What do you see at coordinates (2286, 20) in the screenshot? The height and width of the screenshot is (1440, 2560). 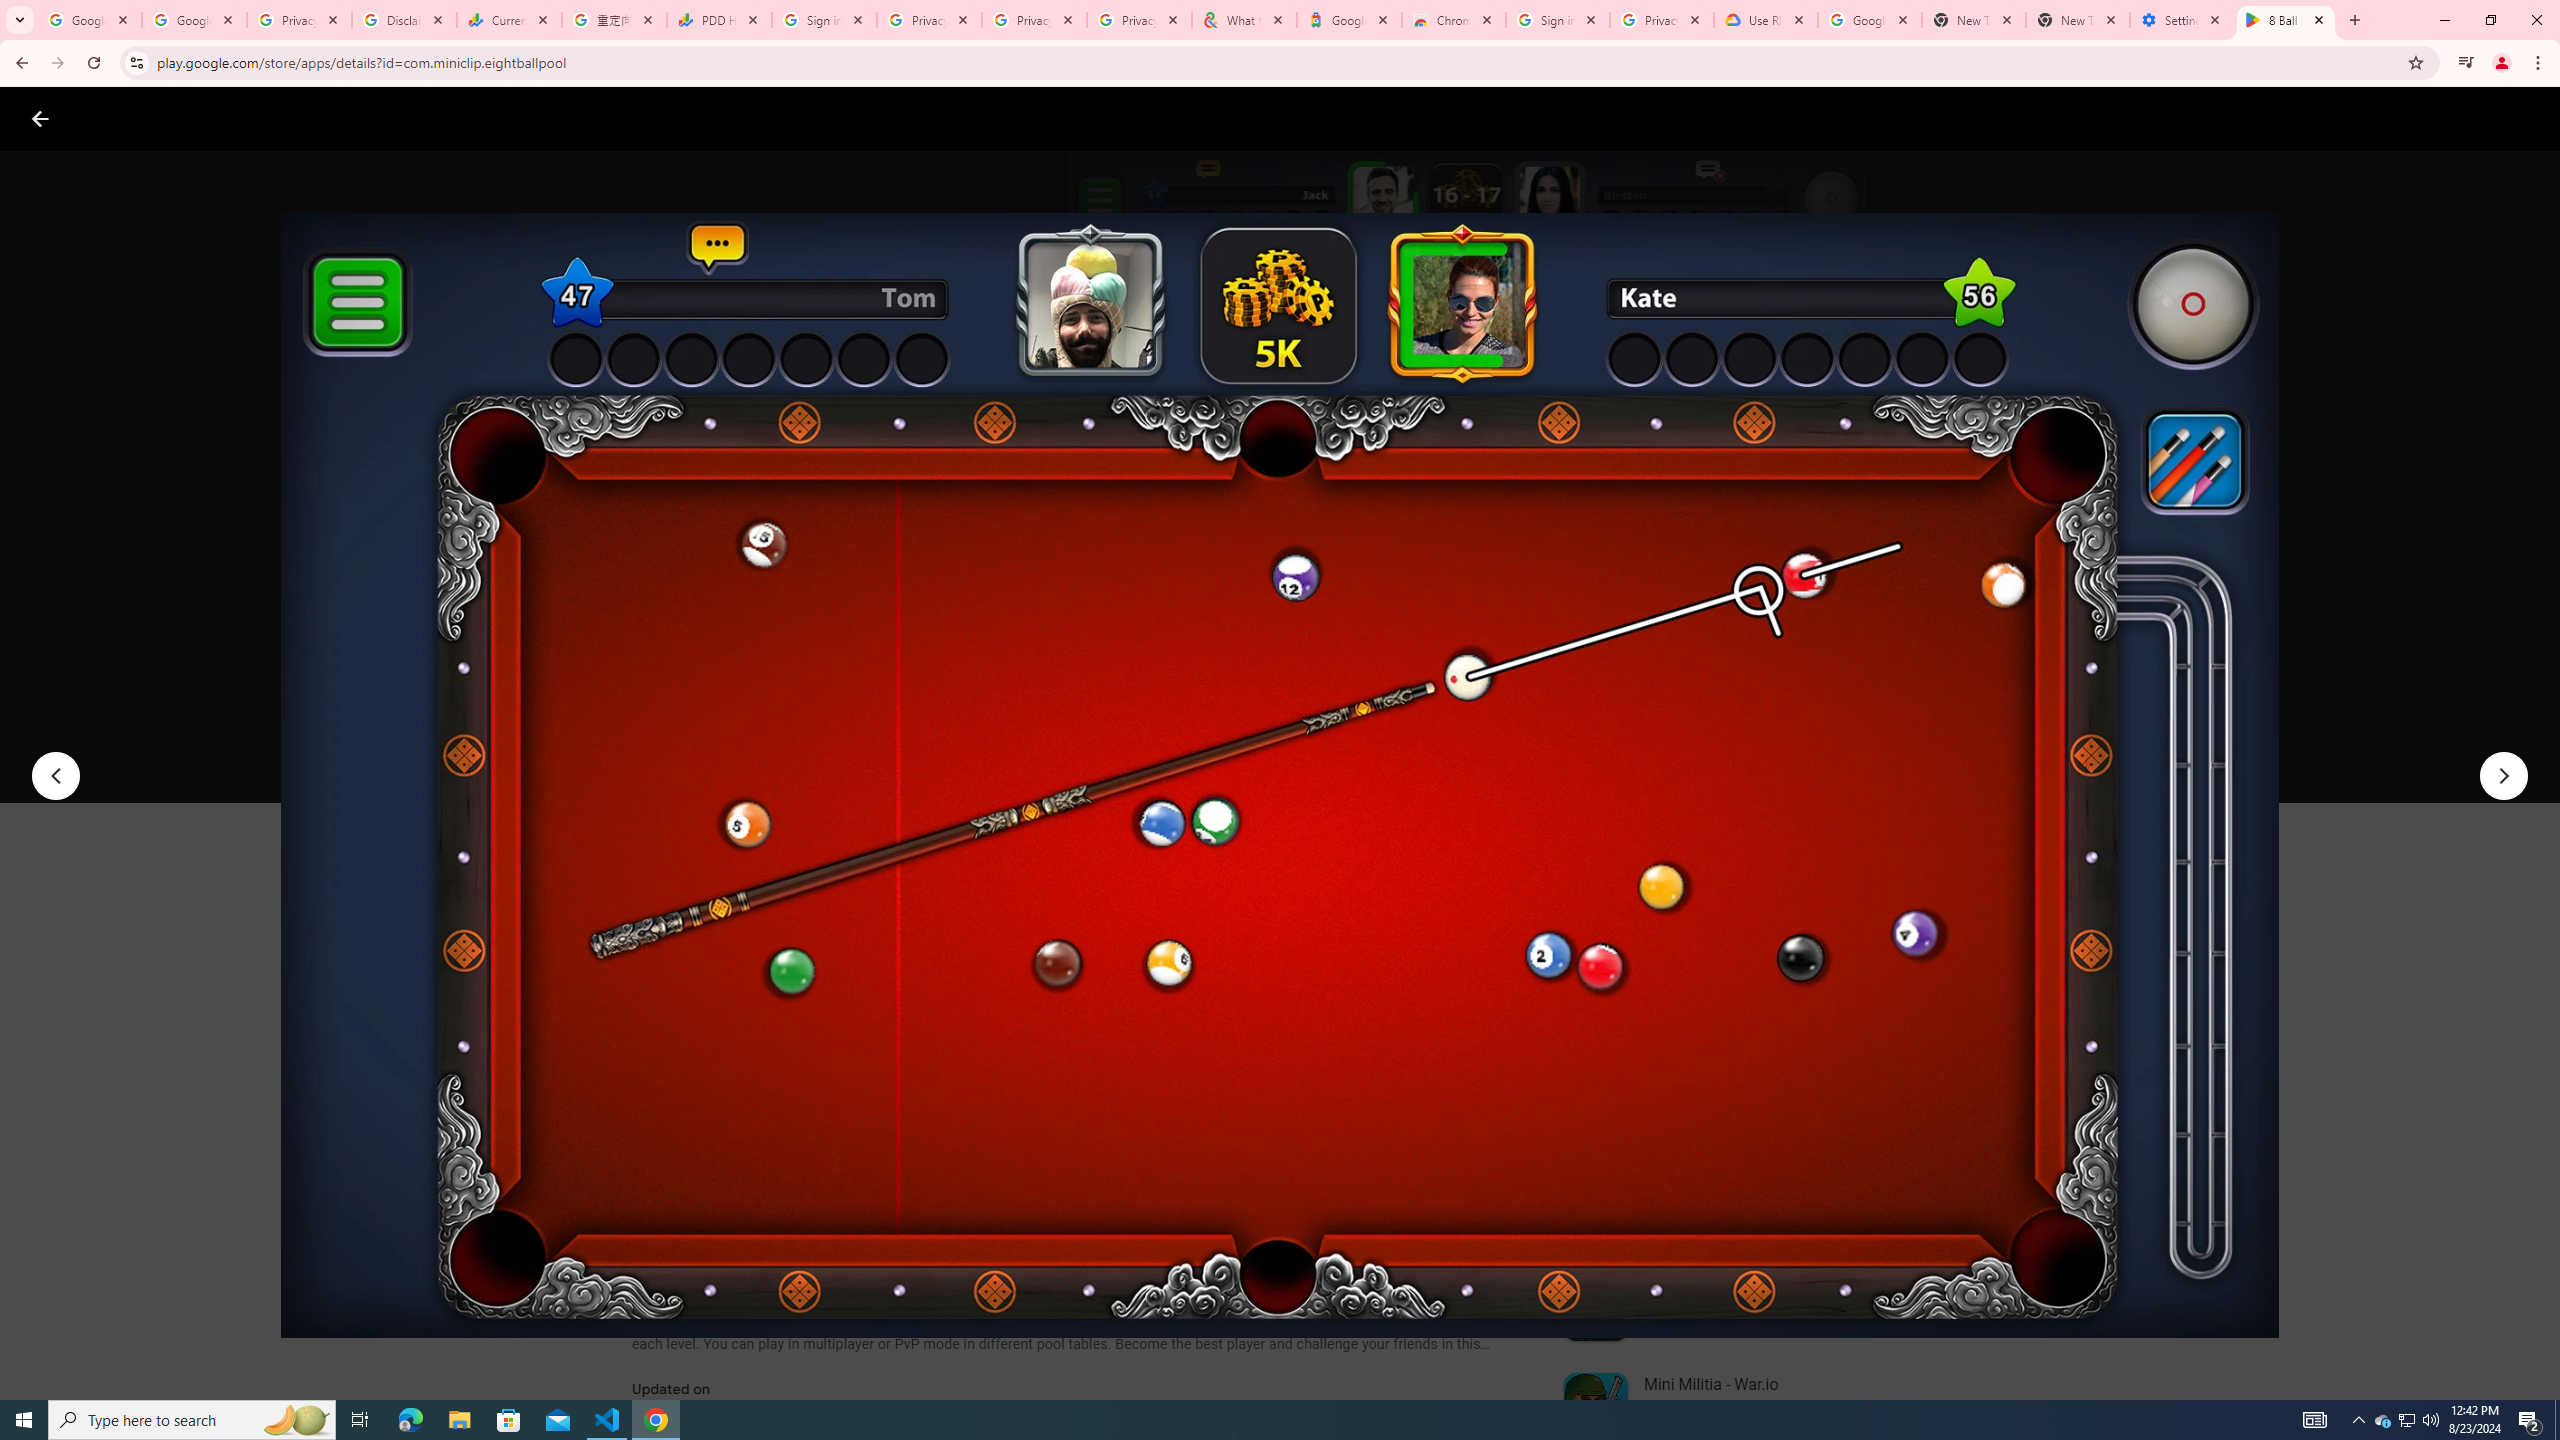 I see `8 Ball Pool - Apps on Google Play` at bounding box center [2286, 20].